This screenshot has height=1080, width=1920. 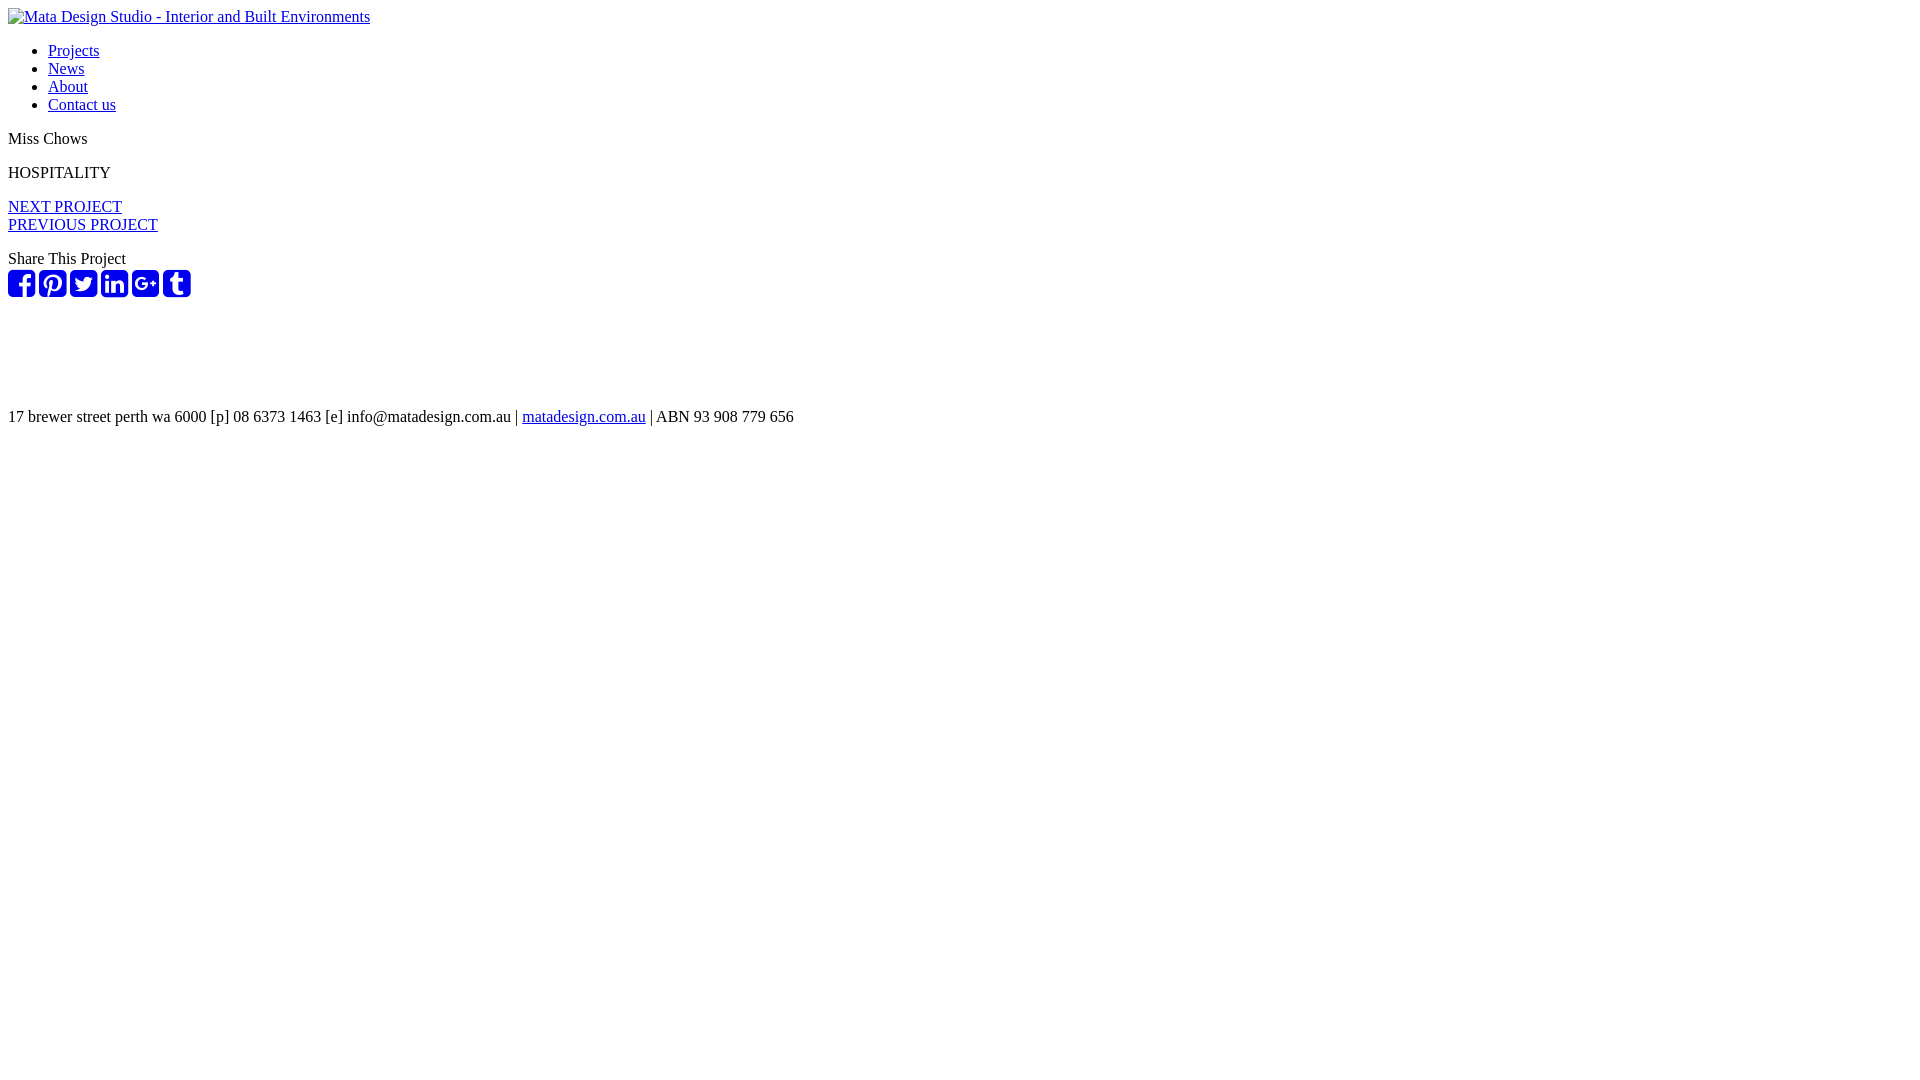 What do you see at coordinates (66, 68) in the screenshot?
I see `News` at bounding box center [66, 68].